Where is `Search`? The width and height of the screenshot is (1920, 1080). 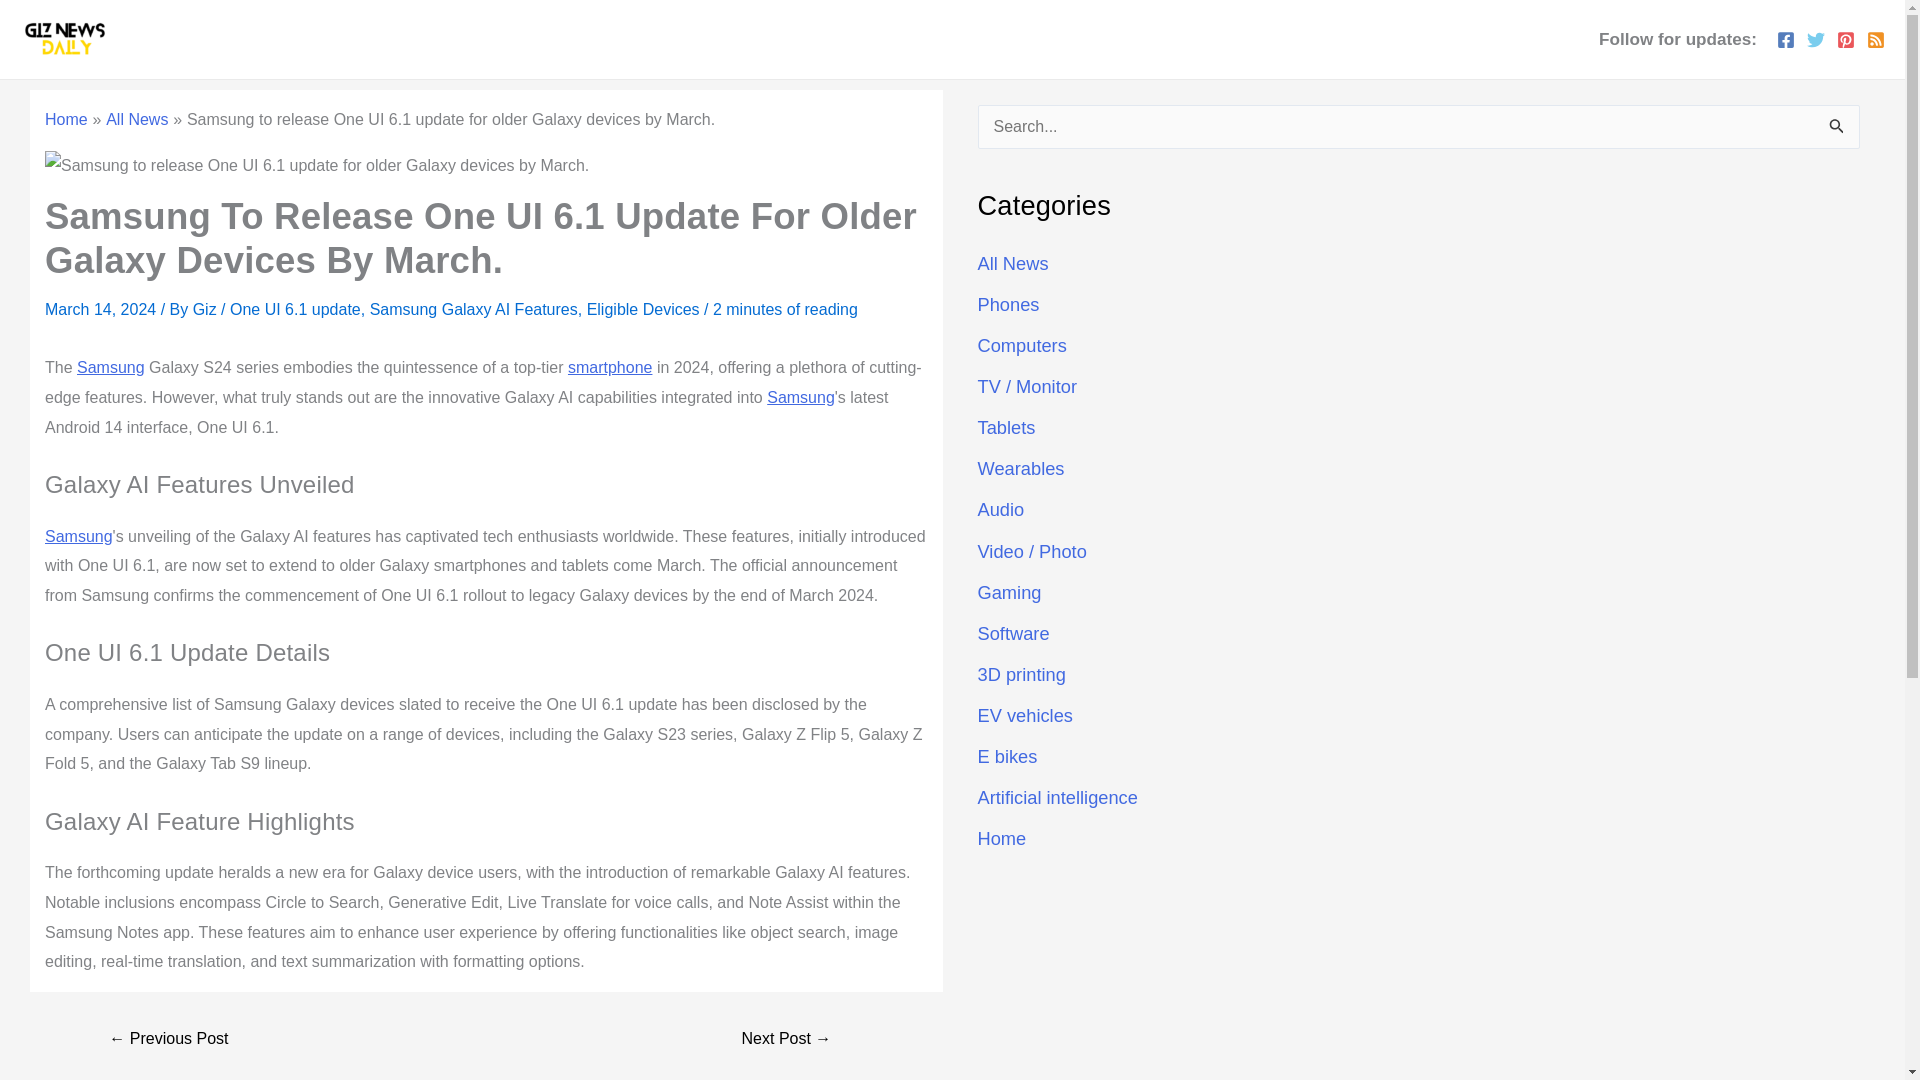 Search is located at coordinates (1837, 132).